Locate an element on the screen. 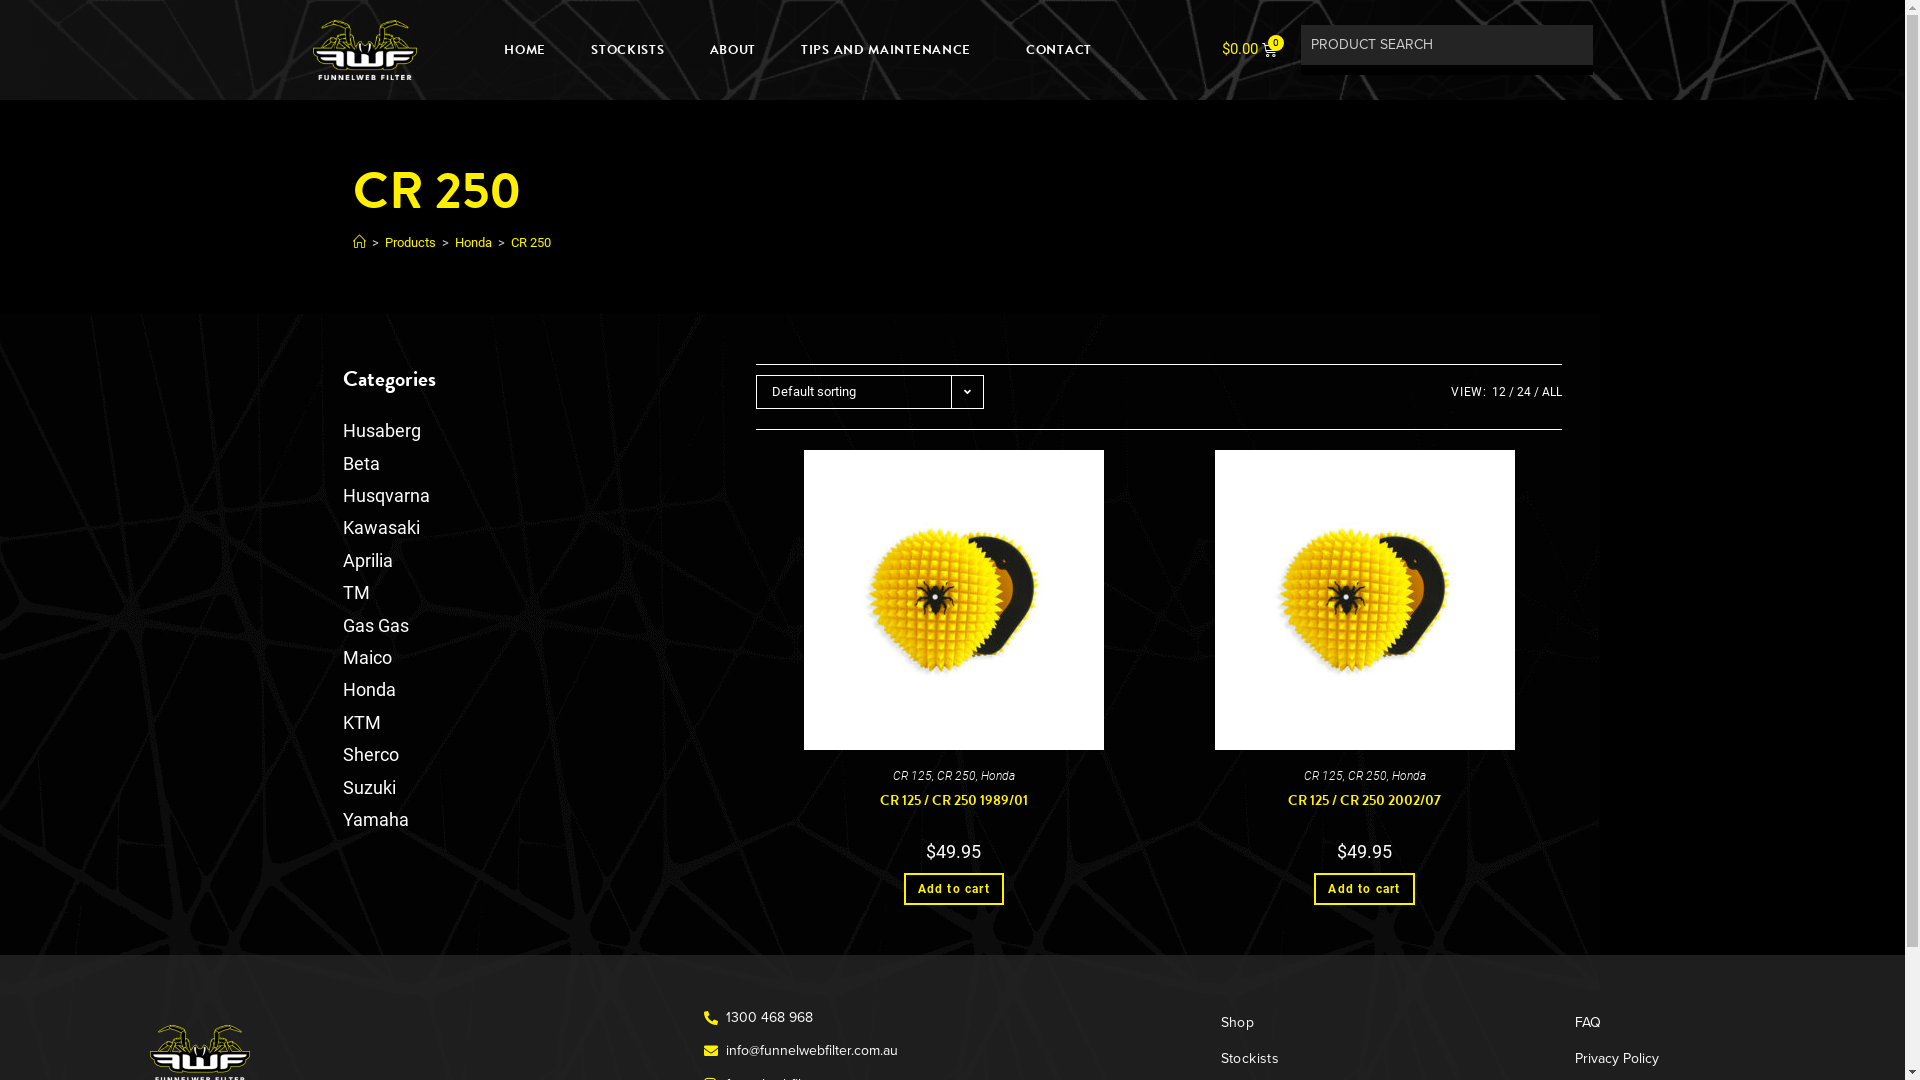 This screenshot has height=1080, width=1920. STOCKISTS is located at coordinates (628, 50).